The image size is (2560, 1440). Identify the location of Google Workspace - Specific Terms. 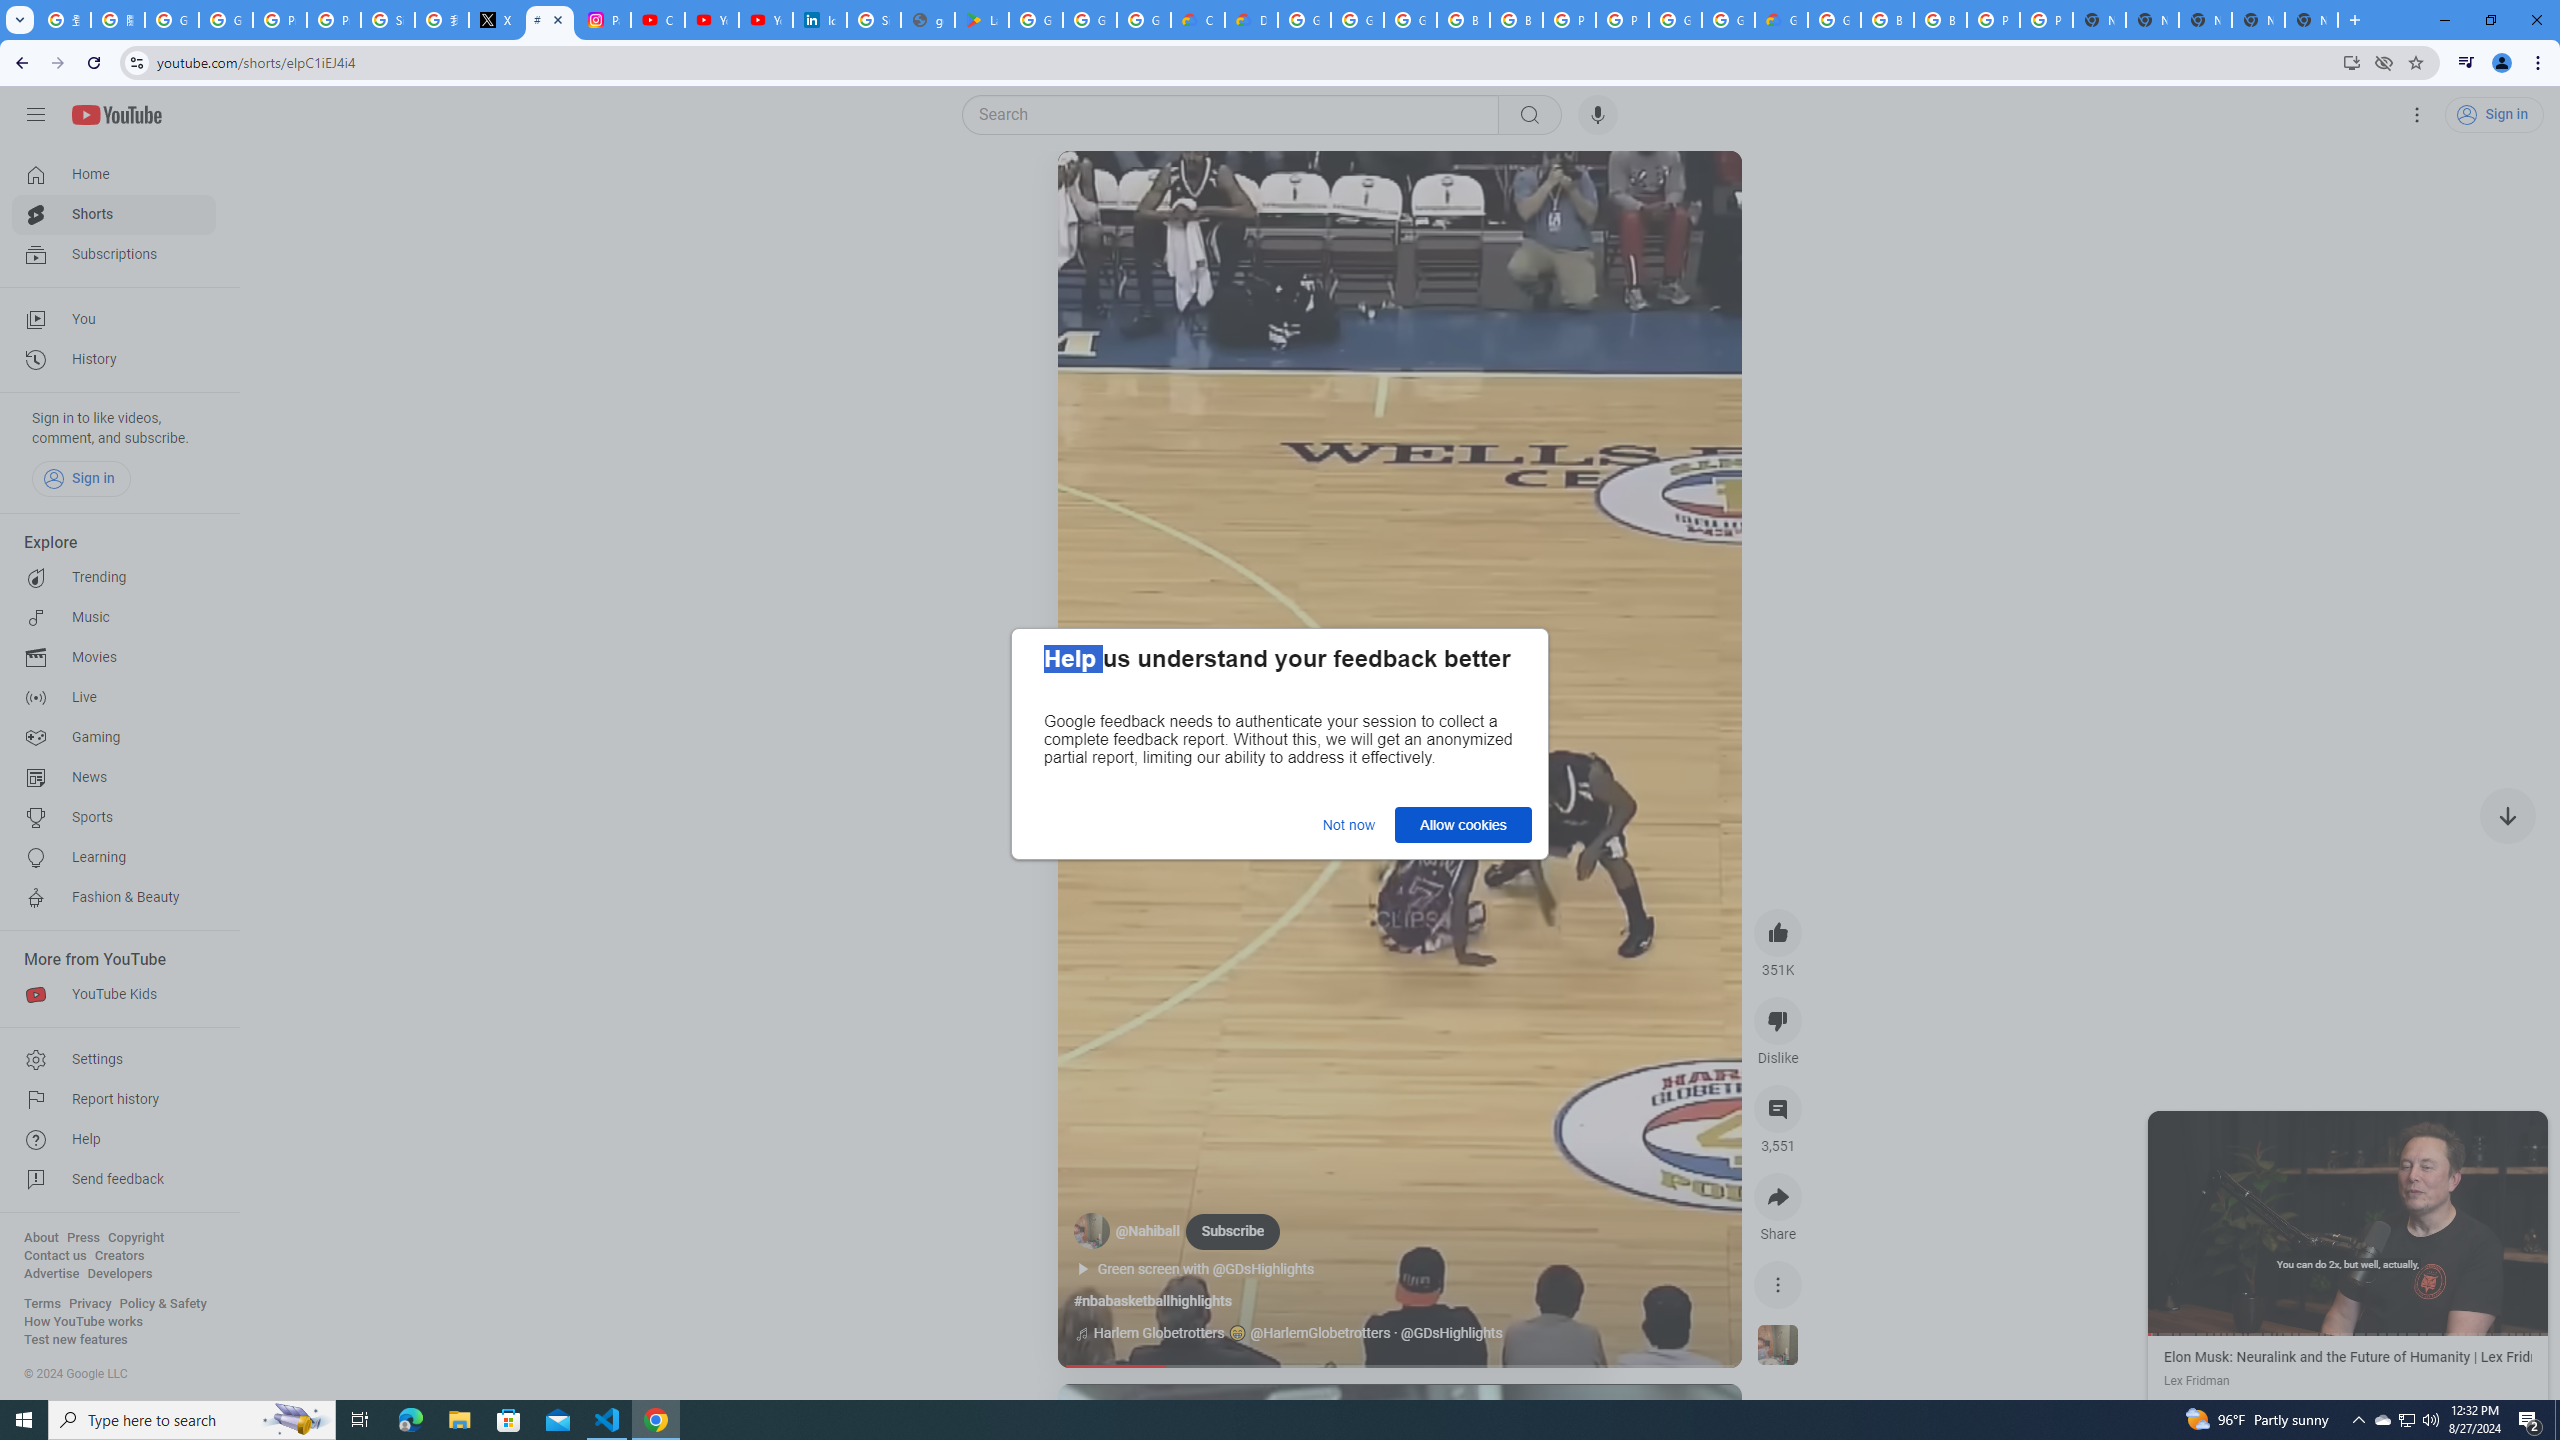
(1090, 20).